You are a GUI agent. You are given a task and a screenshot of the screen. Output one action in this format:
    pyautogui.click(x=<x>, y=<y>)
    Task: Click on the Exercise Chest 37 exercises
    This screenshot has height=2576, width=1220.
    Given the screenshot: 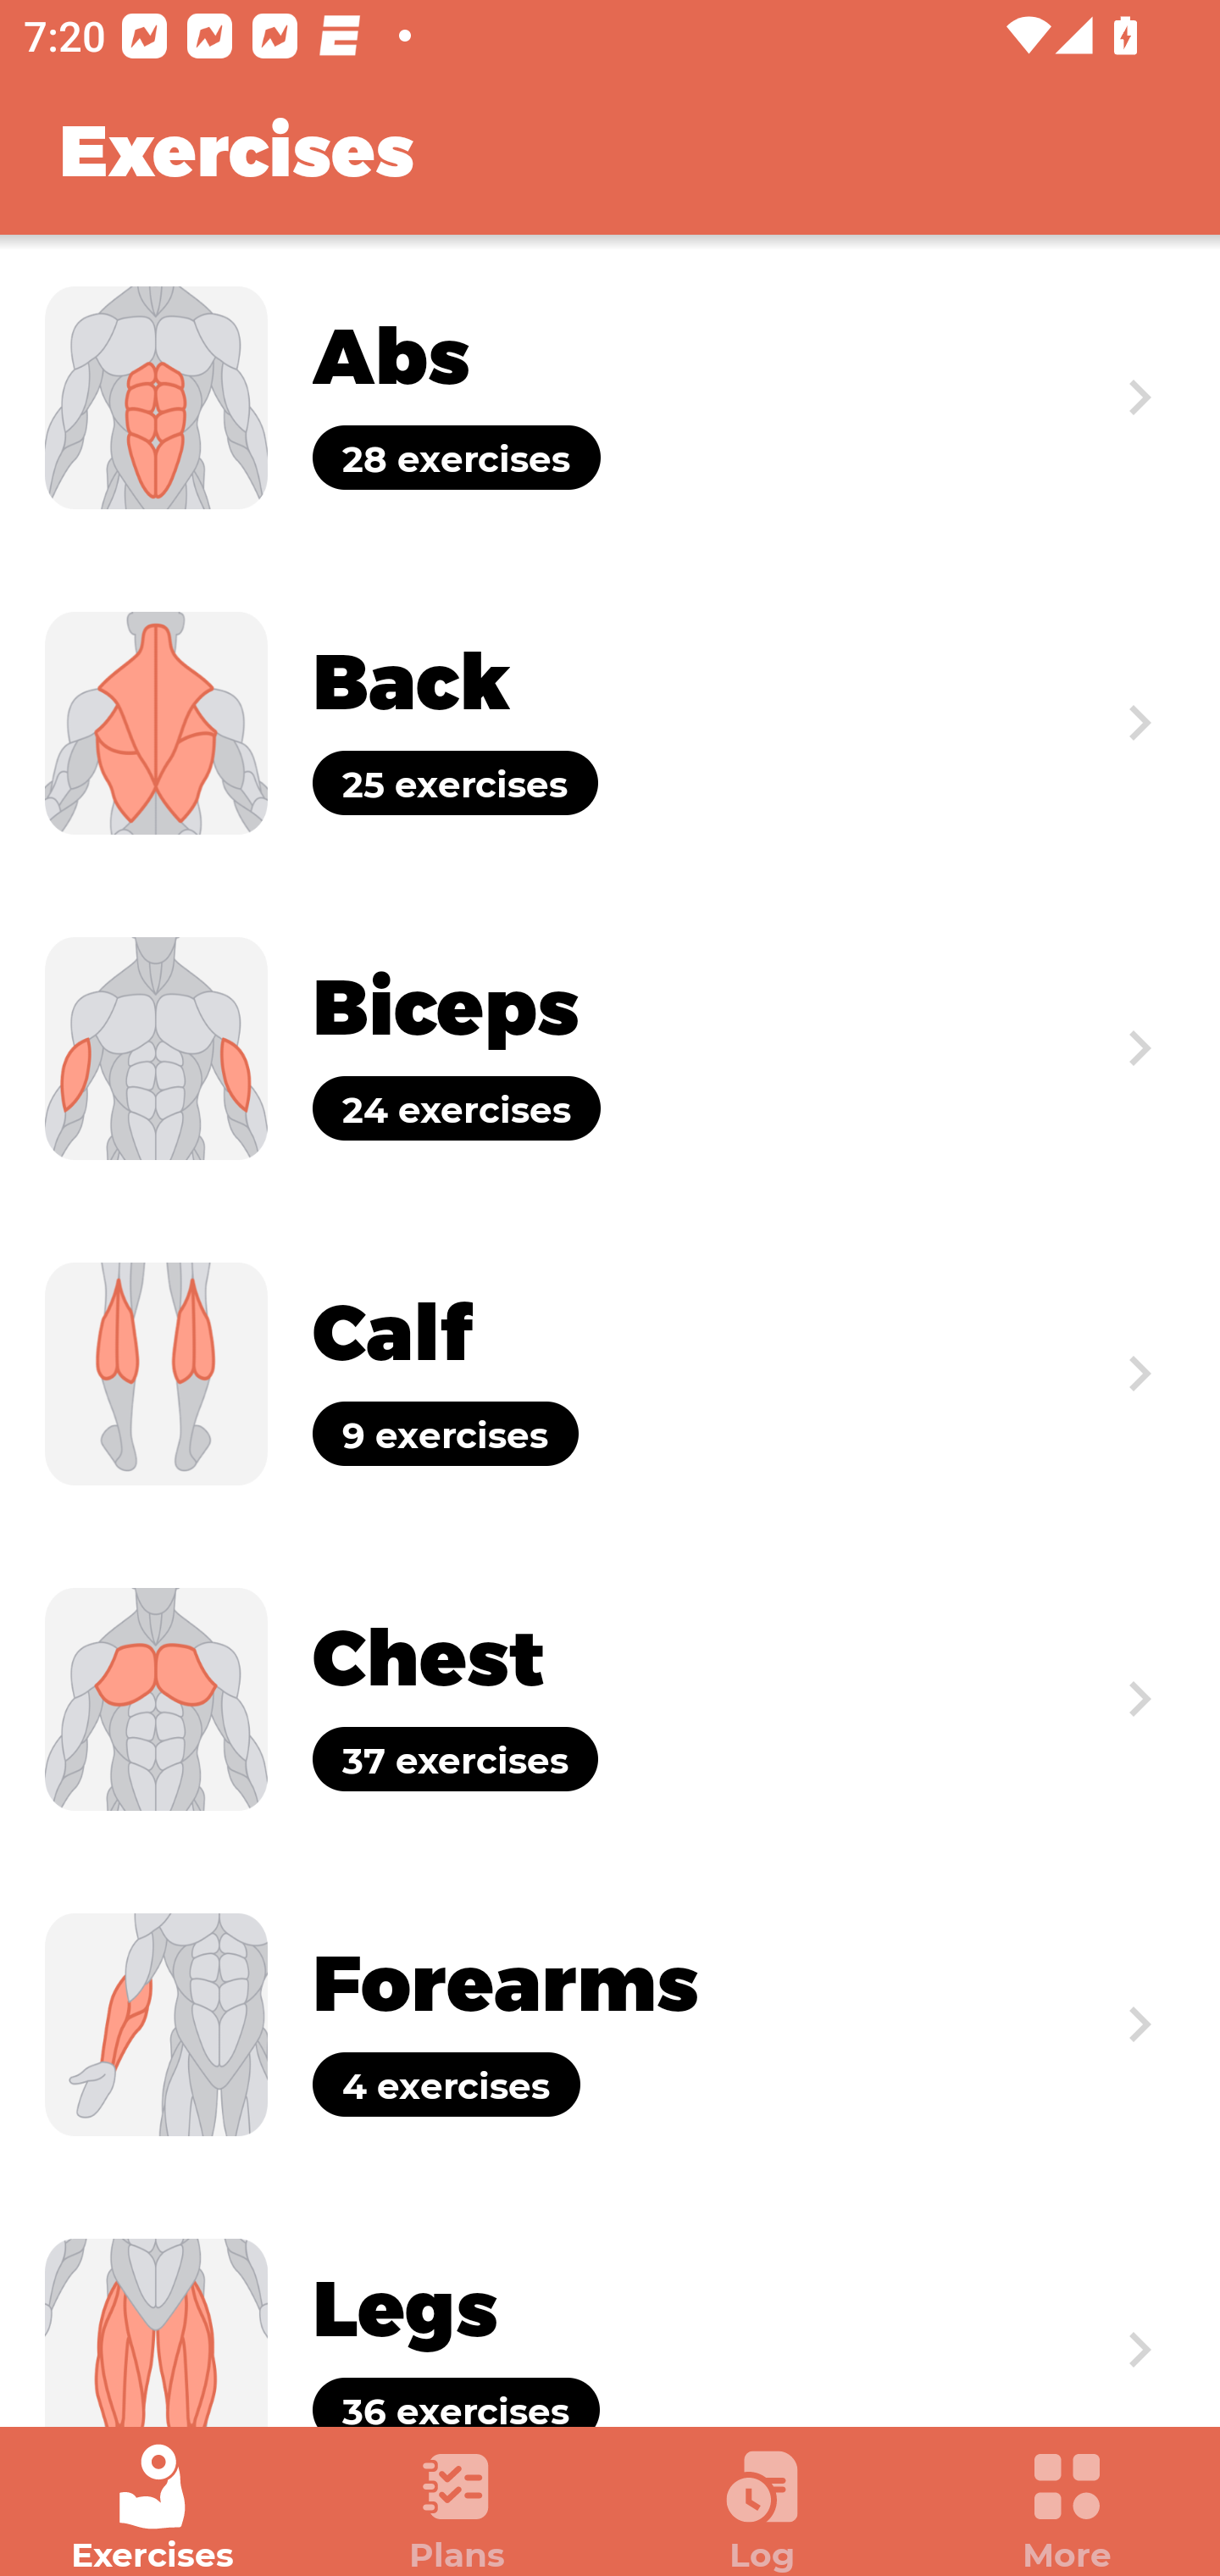 What is the action you would take?
    pyautogui.click(x=610, y=1698)
    